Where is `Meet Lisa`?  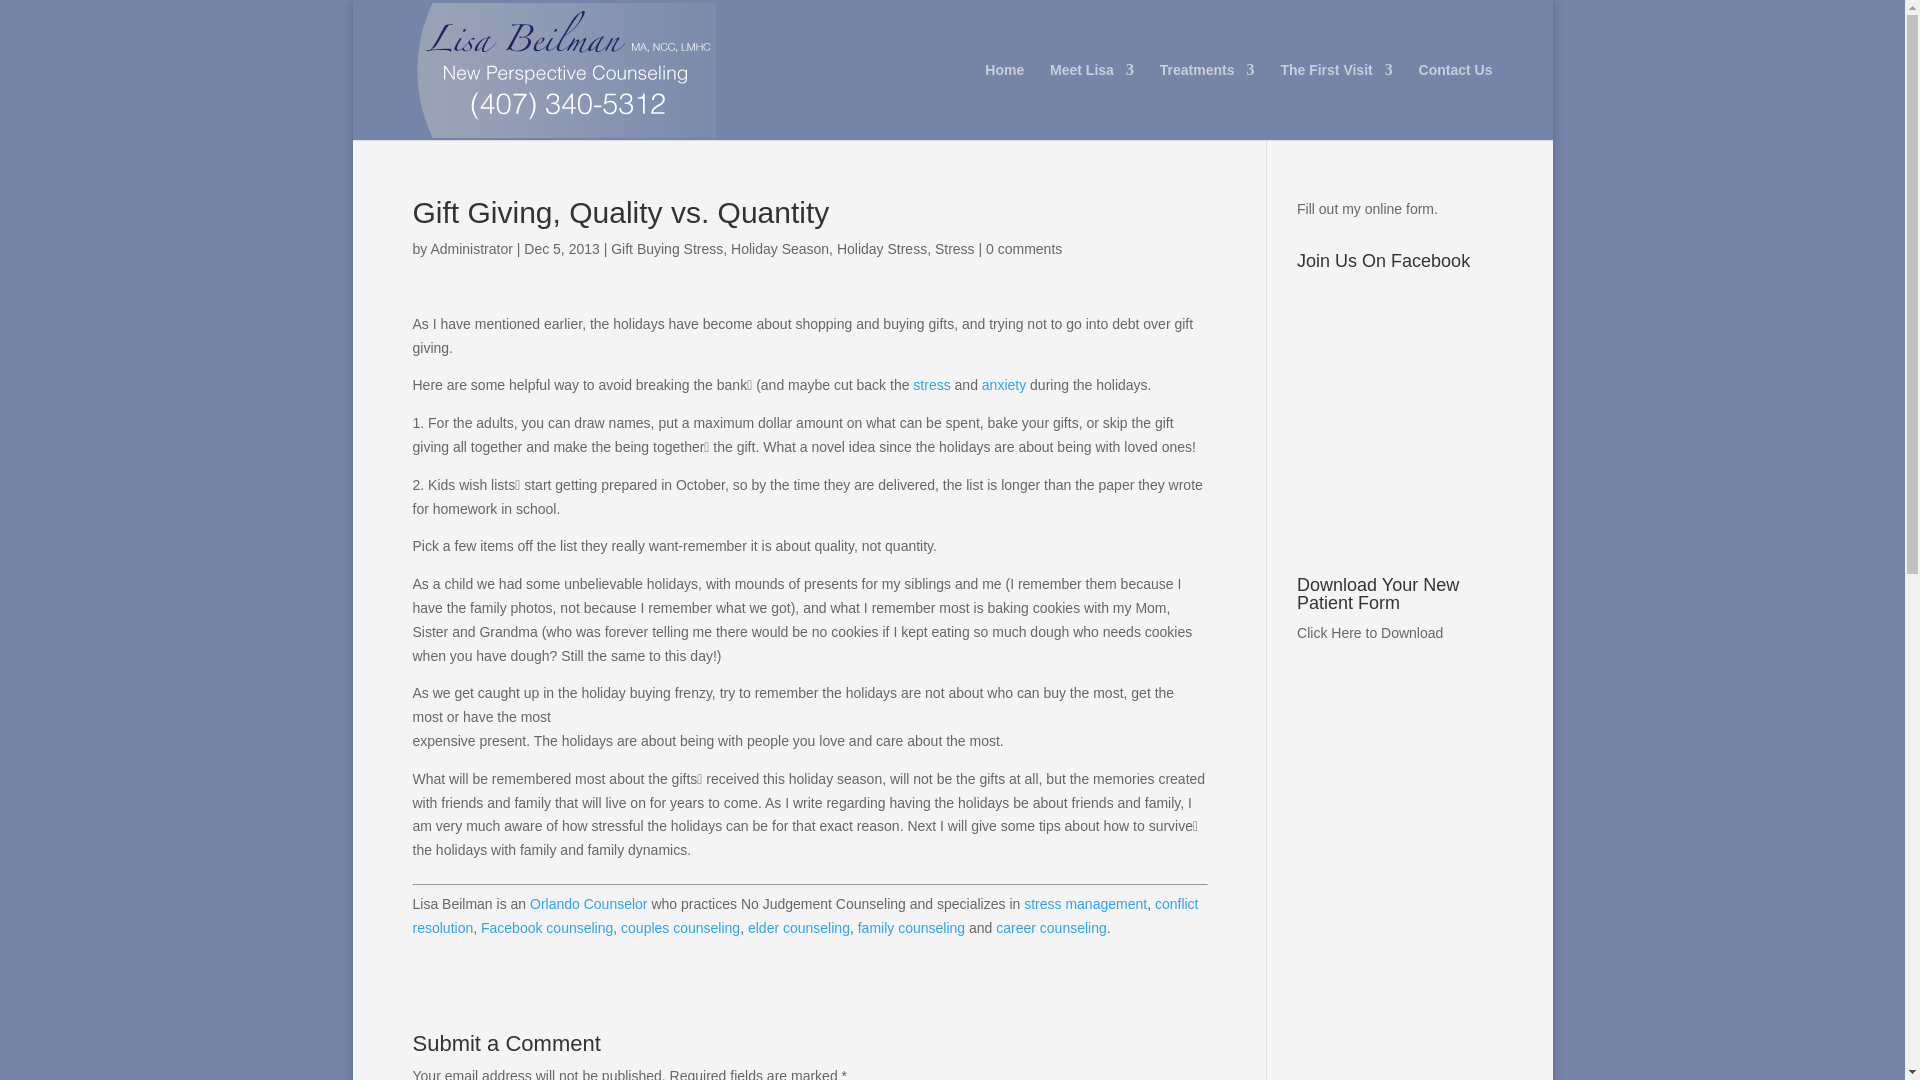 Meet Lisa is located at coordinates (1092, 101).